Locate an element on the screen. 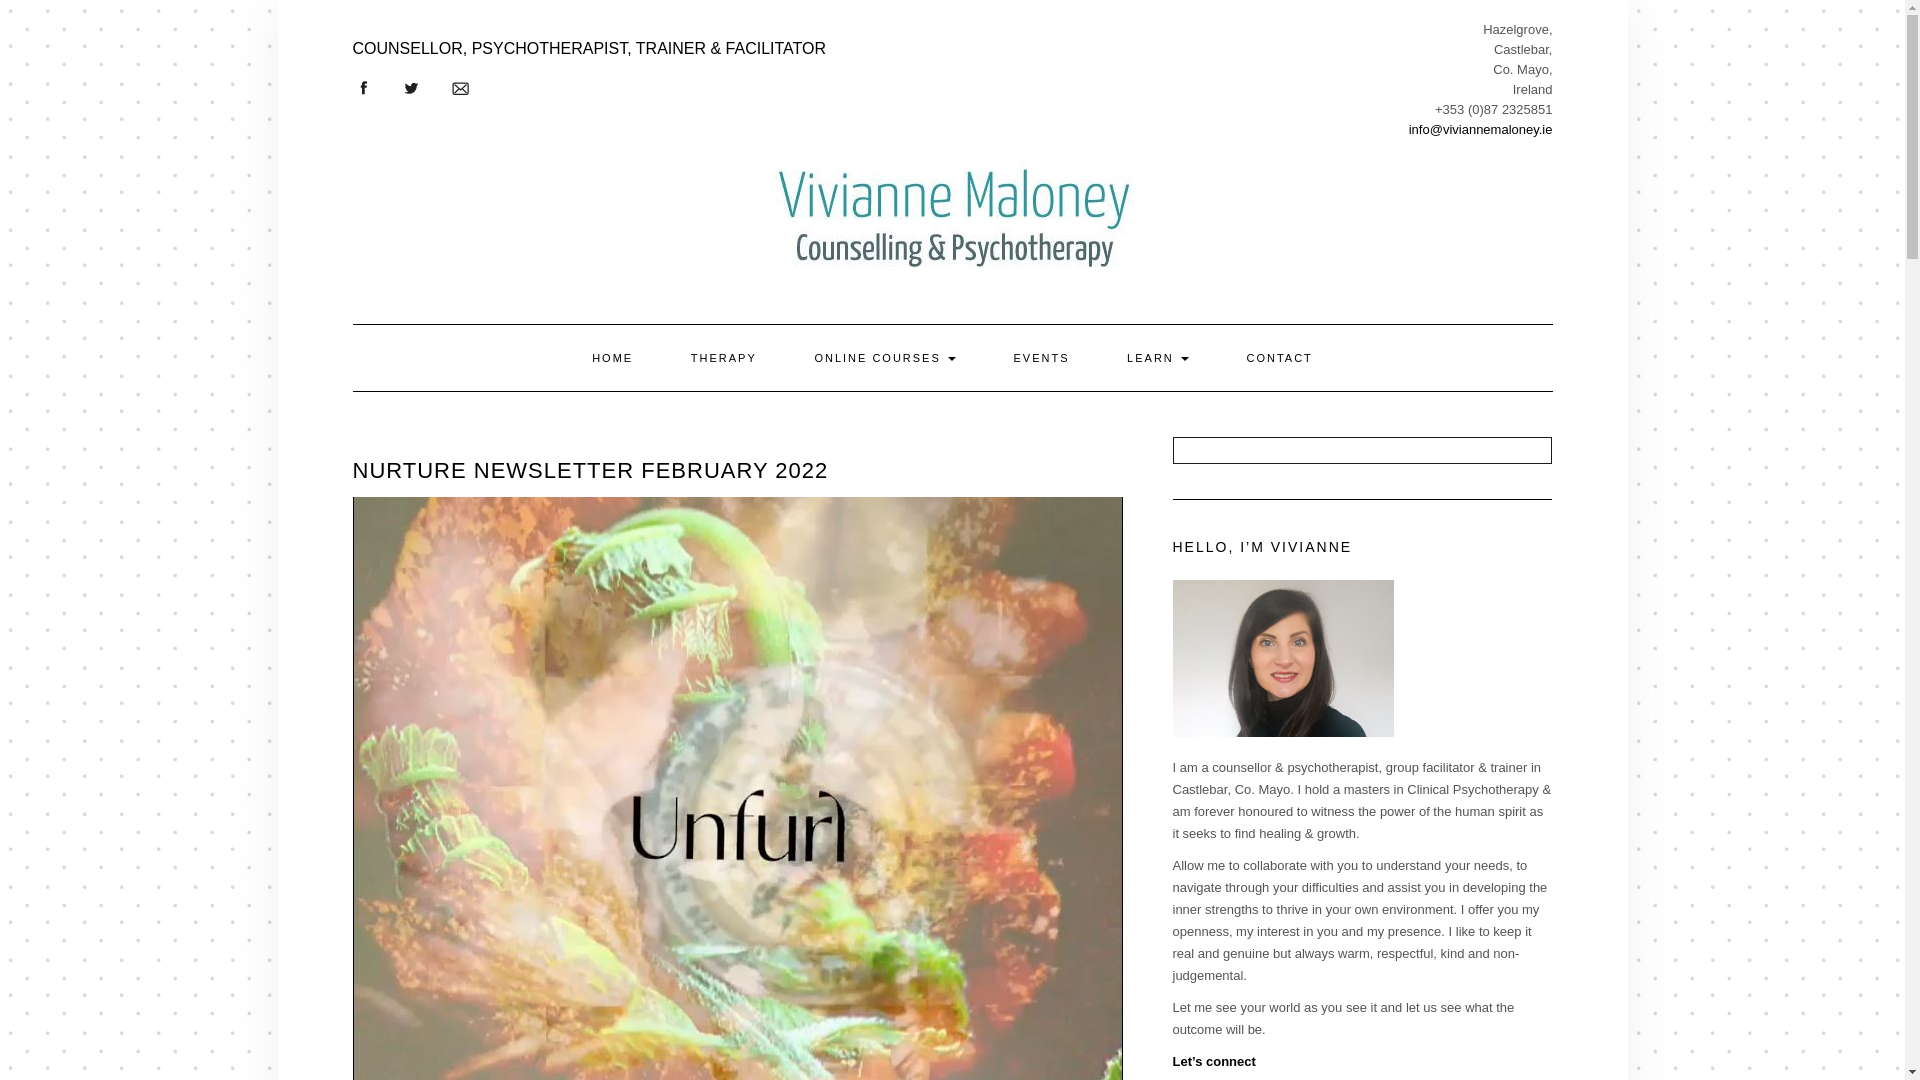  THERAPY is located at coordinates (724, 358).